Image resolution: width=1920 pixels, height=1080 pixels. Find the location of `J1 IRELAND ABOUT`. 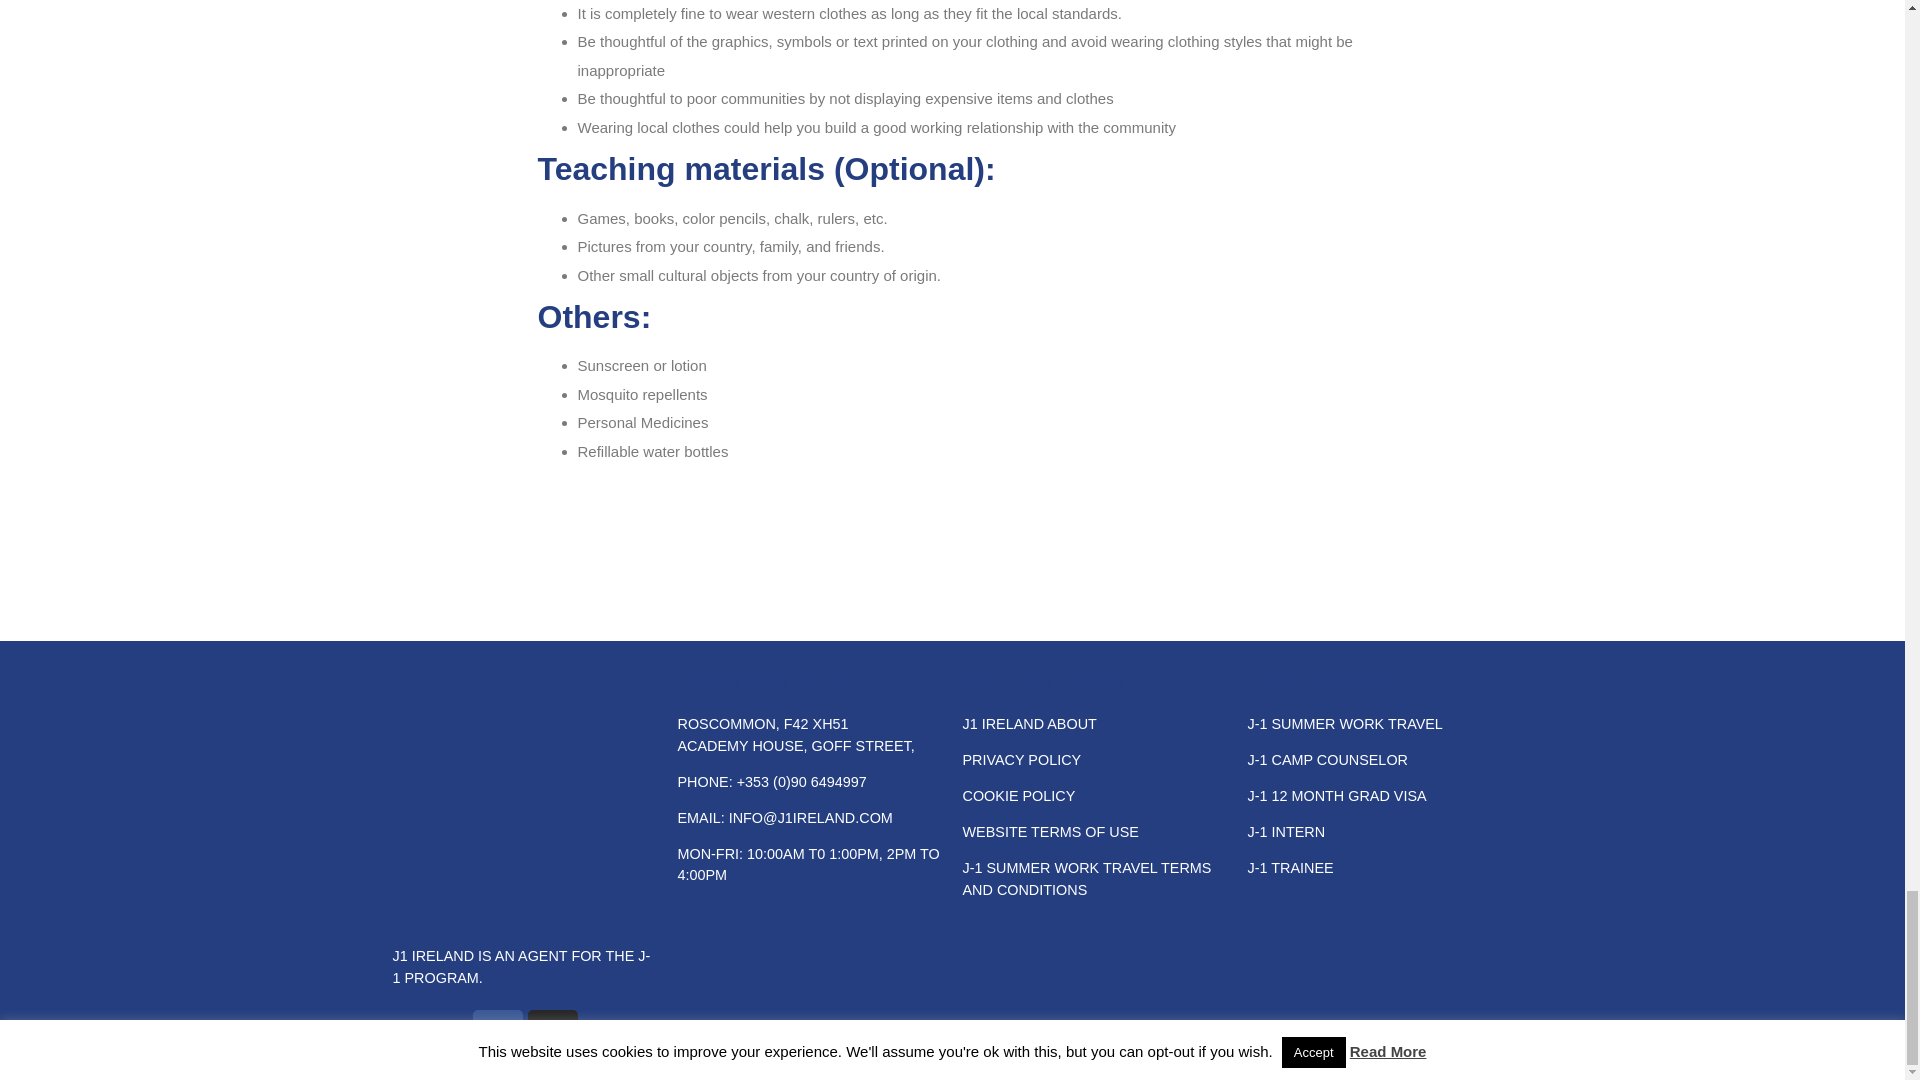

J1 IRELAND ABOUT is located at coordinates (1028, 724).